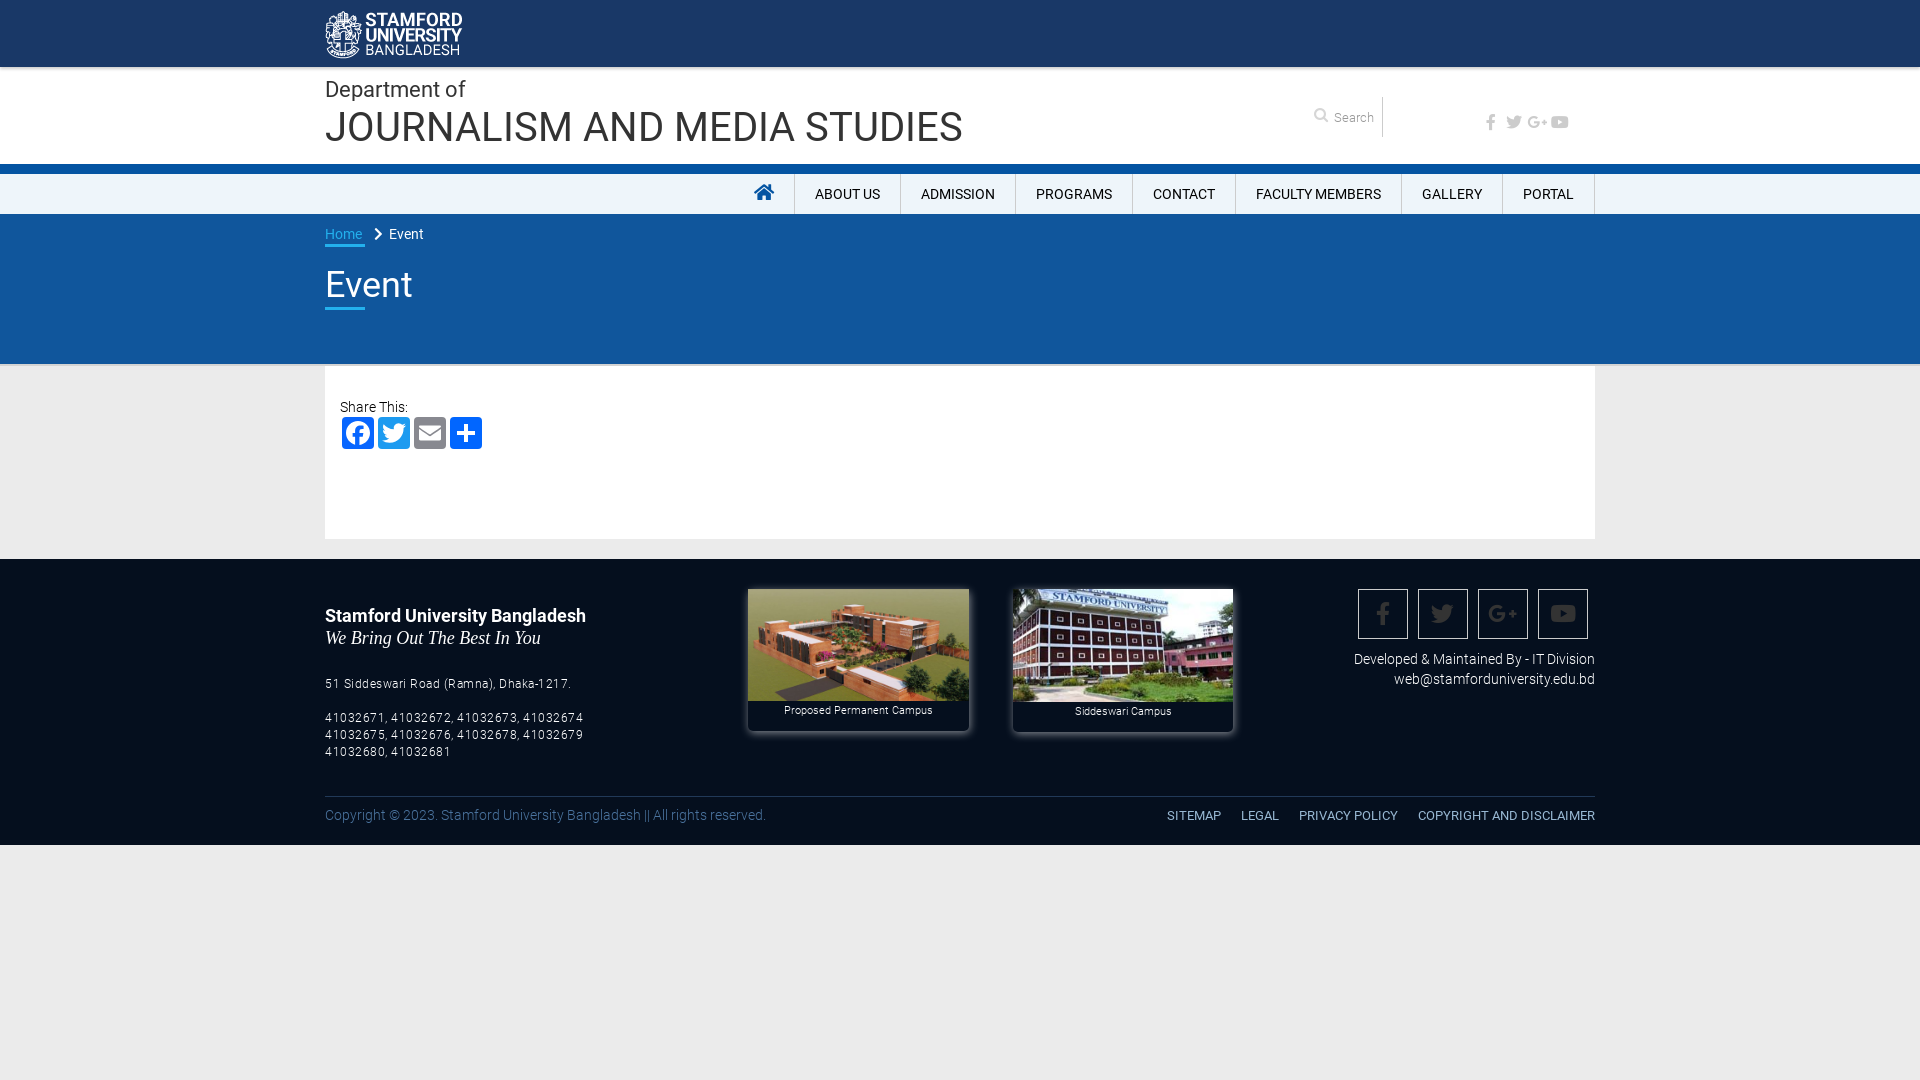 Image resolution: width=1920 pixels, height=1080 pixels. I want to click on PRIVACY POLICY, so click(1348, 816).